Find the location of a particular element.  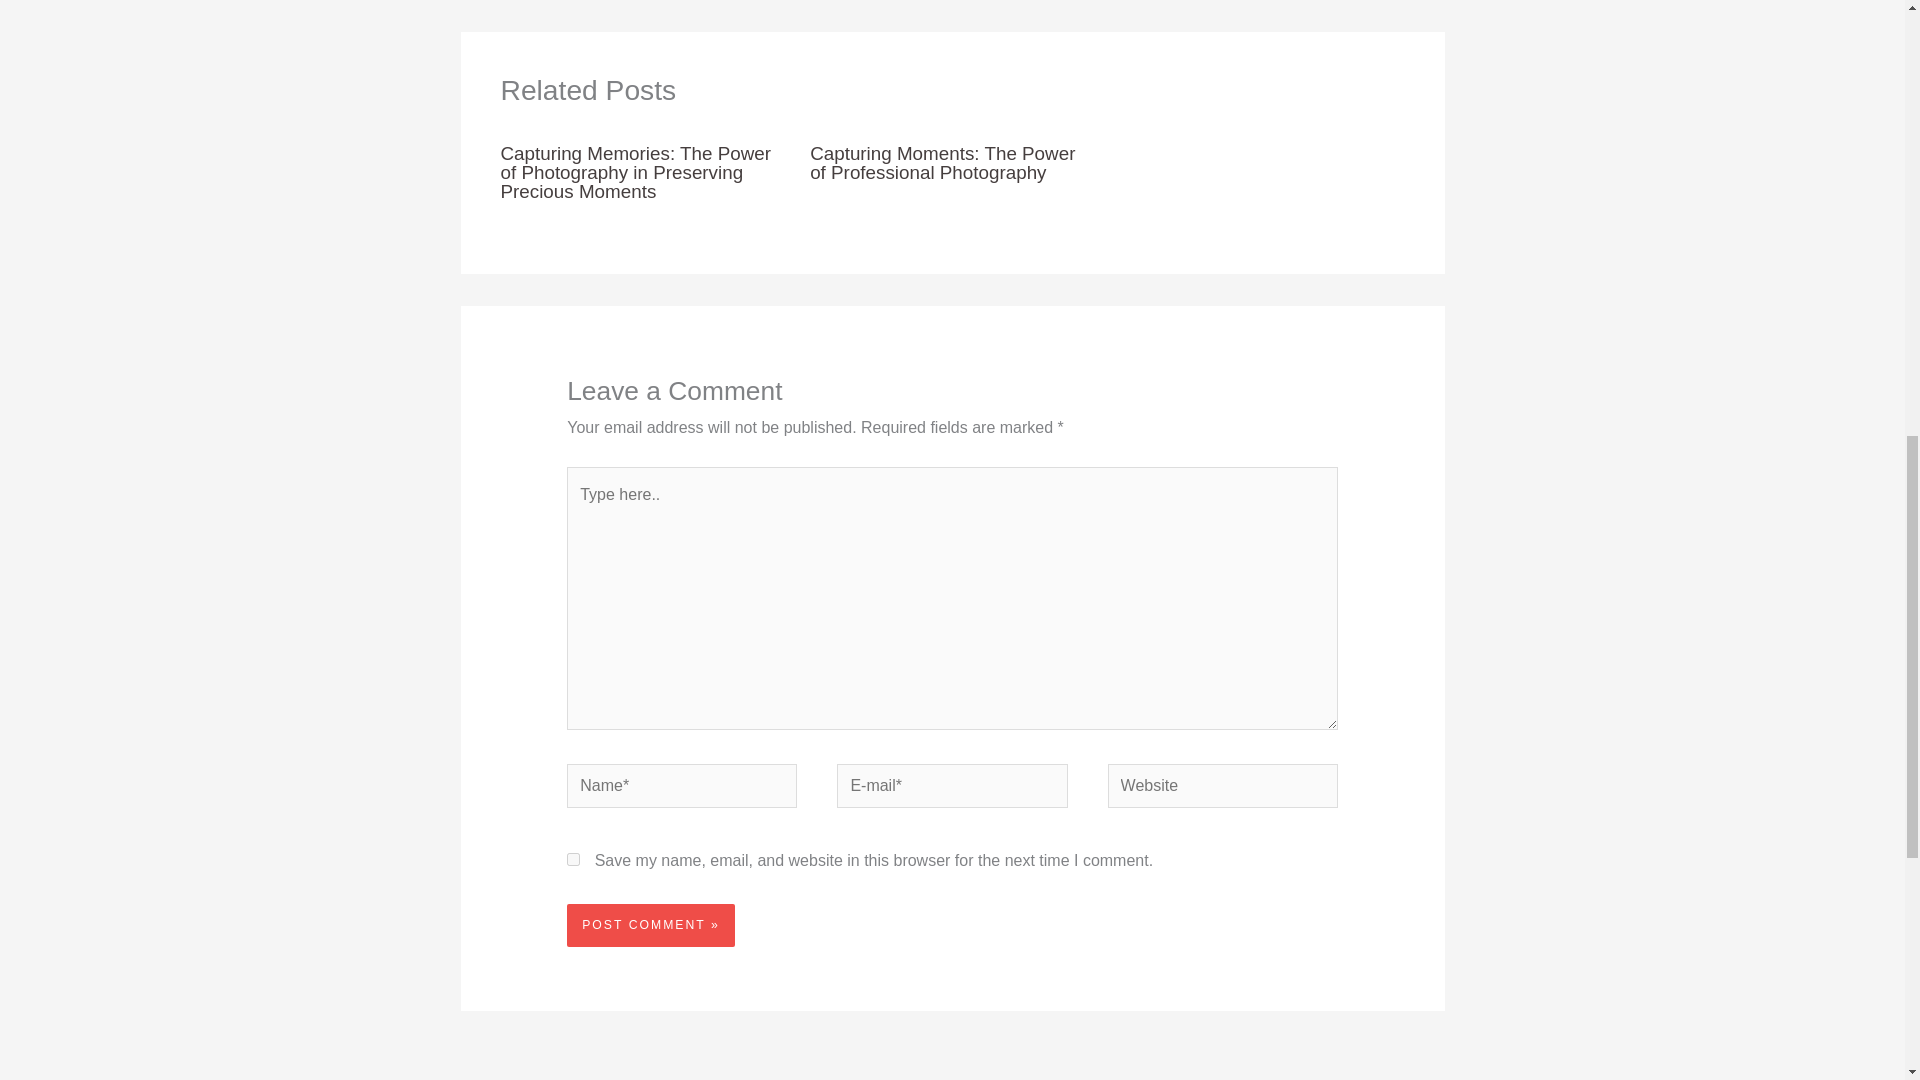

Capturing Moments: The Power of Professional Photography is located at coordinates (942, 162).